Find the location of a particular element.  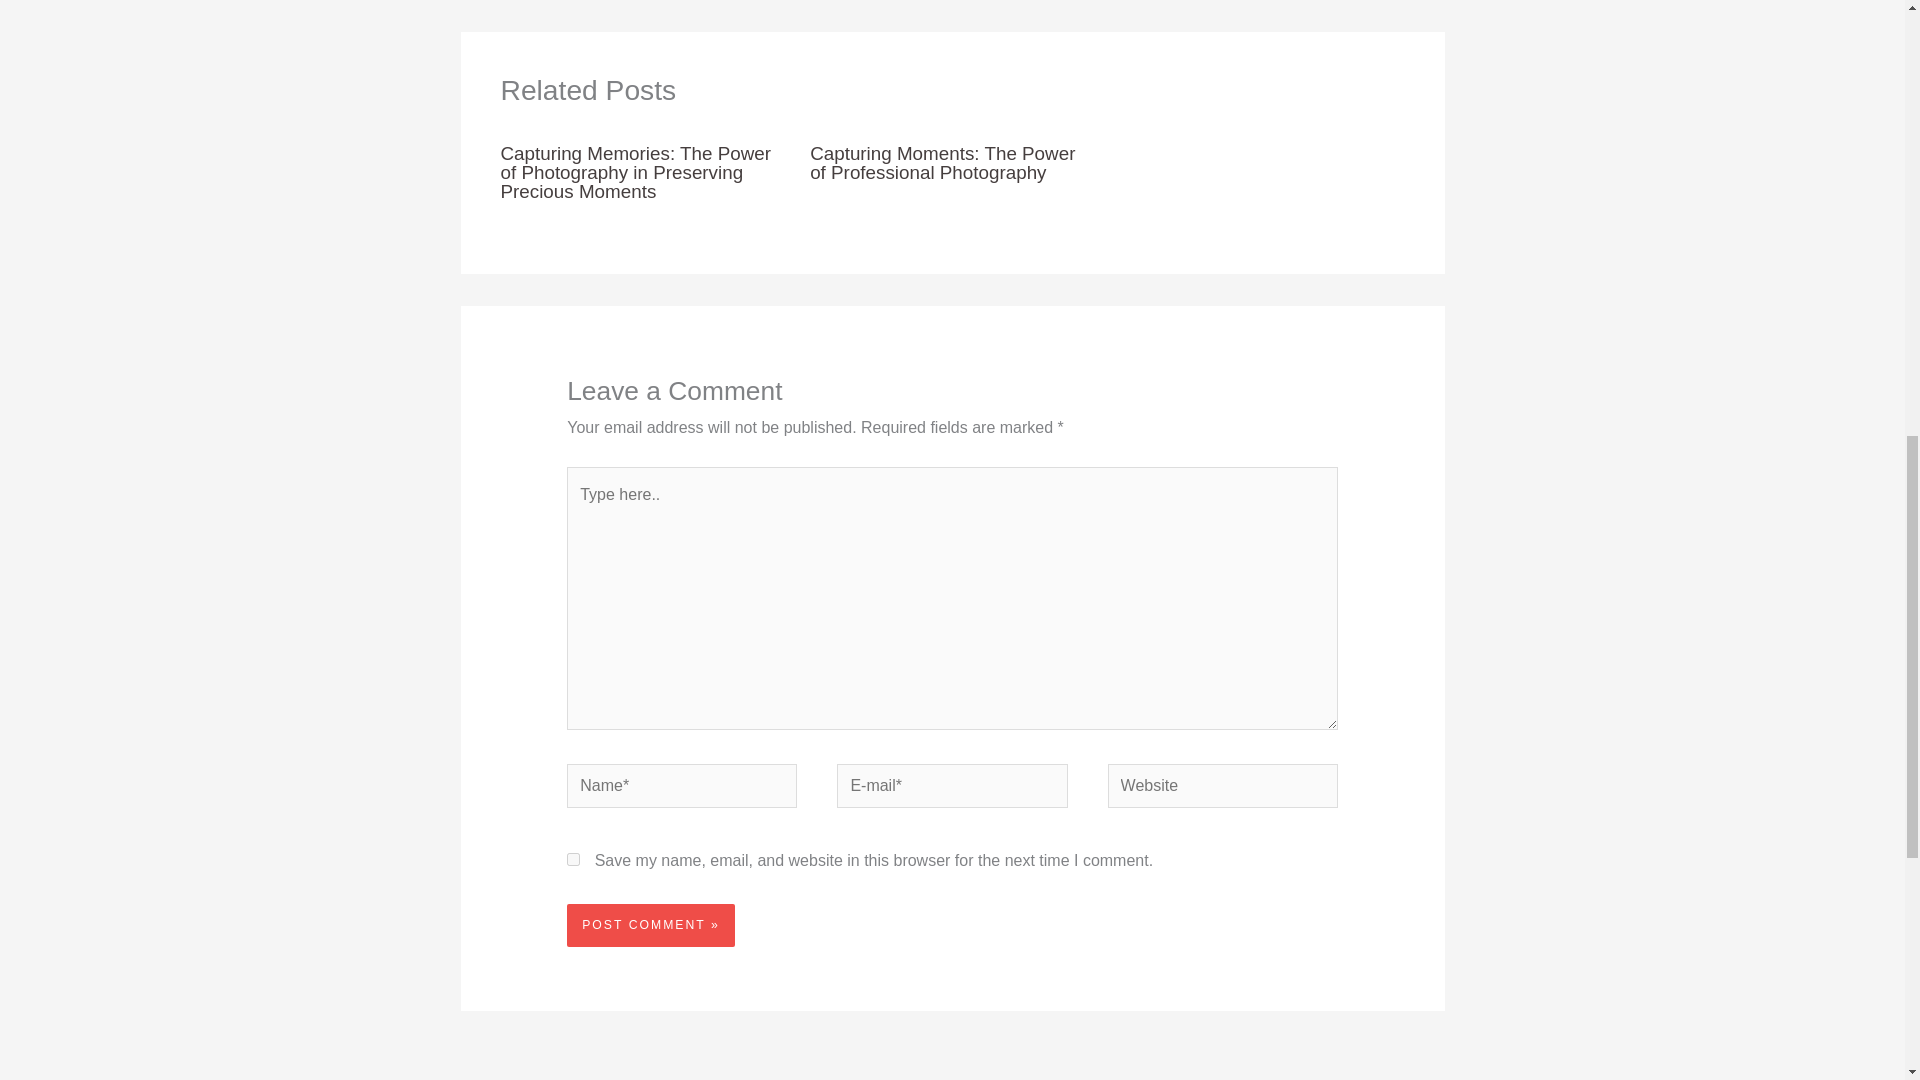

Capturing Moments: The Power of Professional Photography is located at coordinates (942, 162).